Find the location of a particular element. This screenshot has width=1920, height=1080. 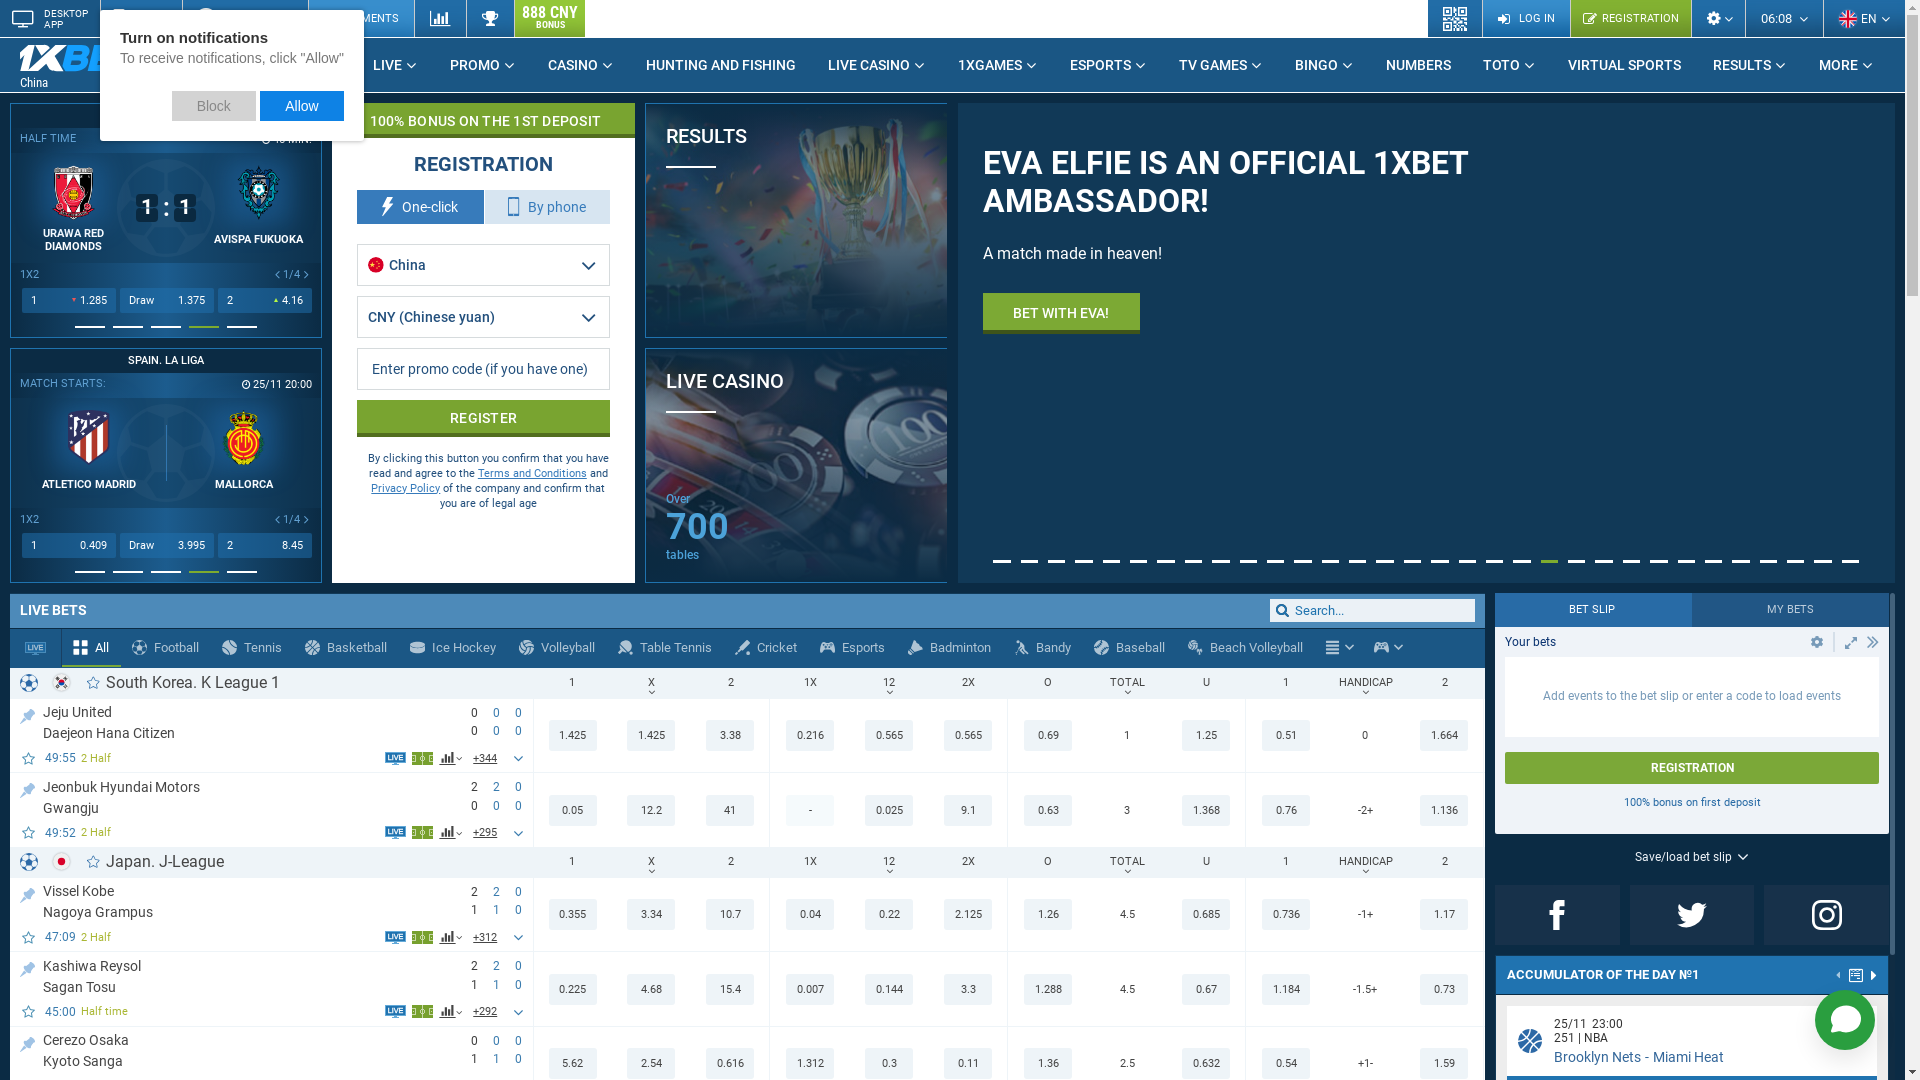

BINGO is located at coordinates (1324, 65).